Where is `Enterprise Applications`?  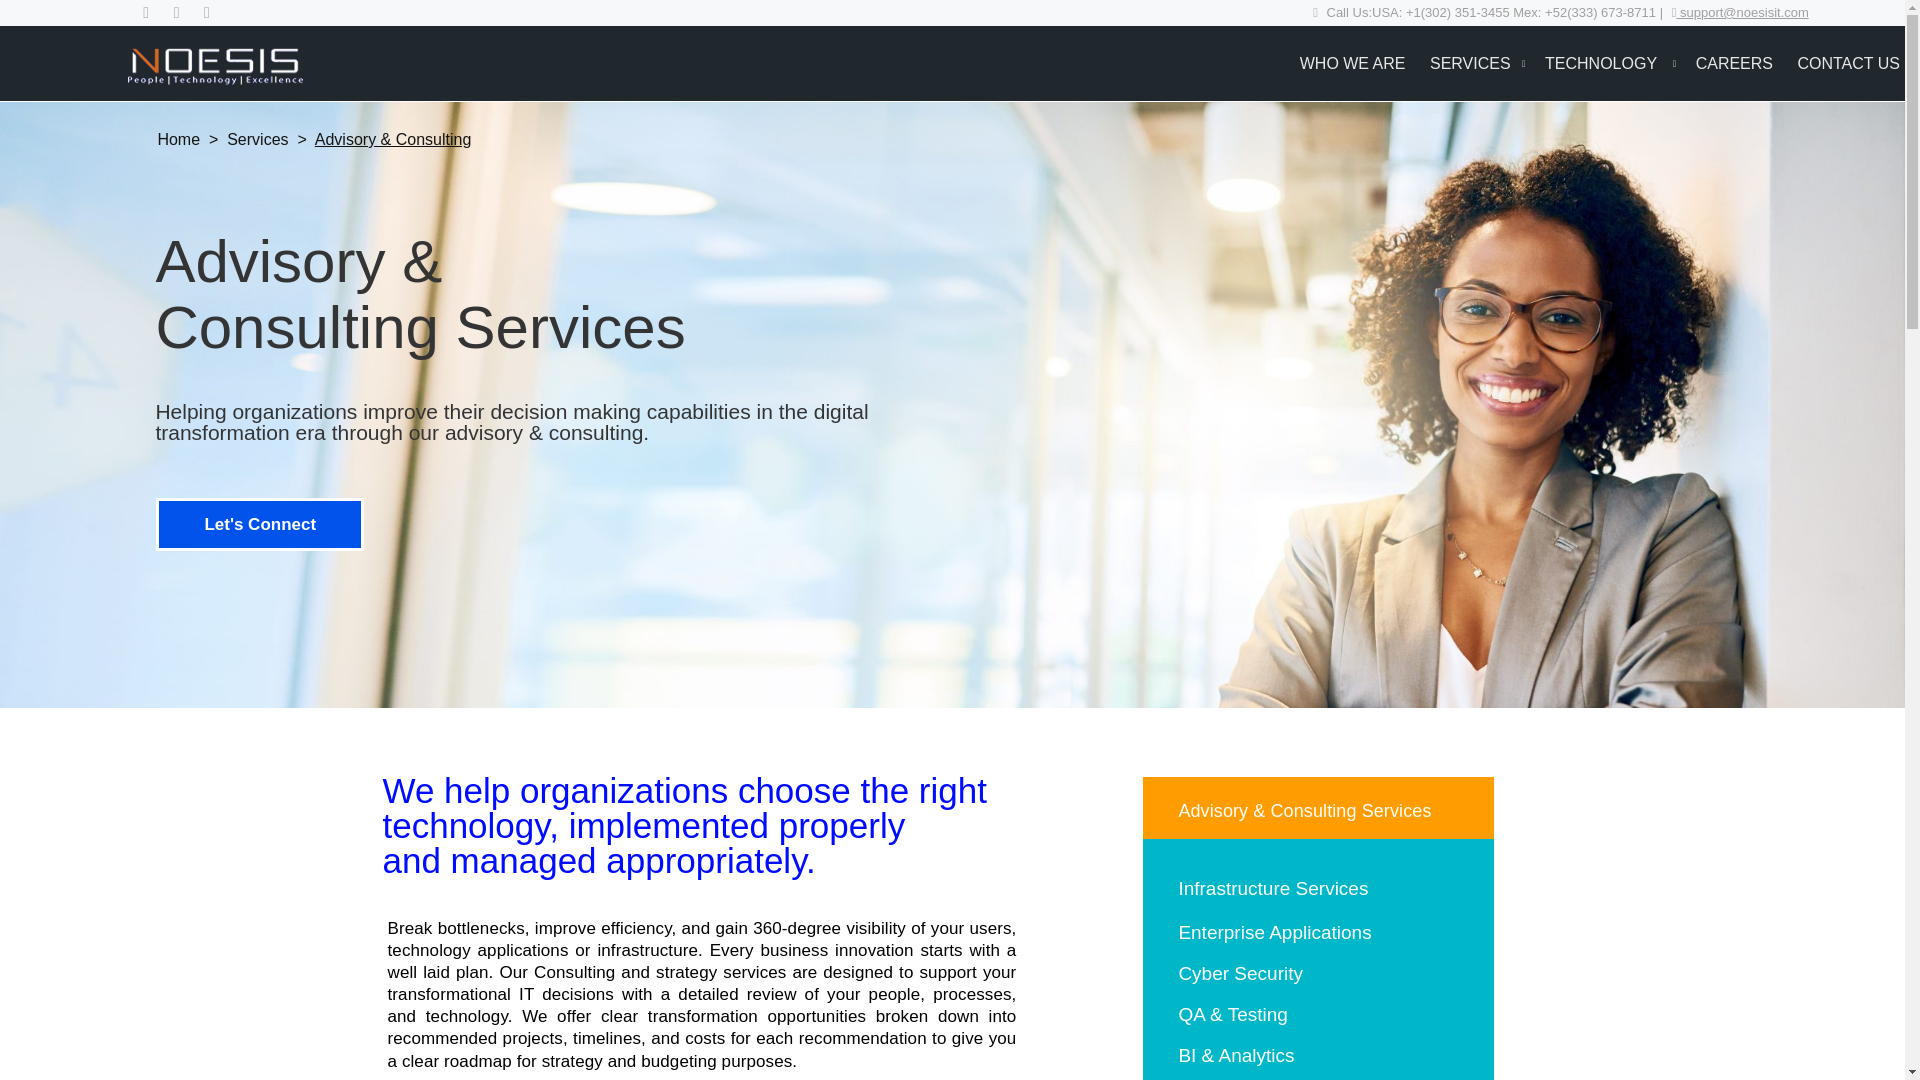 Enterprise Applications is located at coordinates (1274, 932).